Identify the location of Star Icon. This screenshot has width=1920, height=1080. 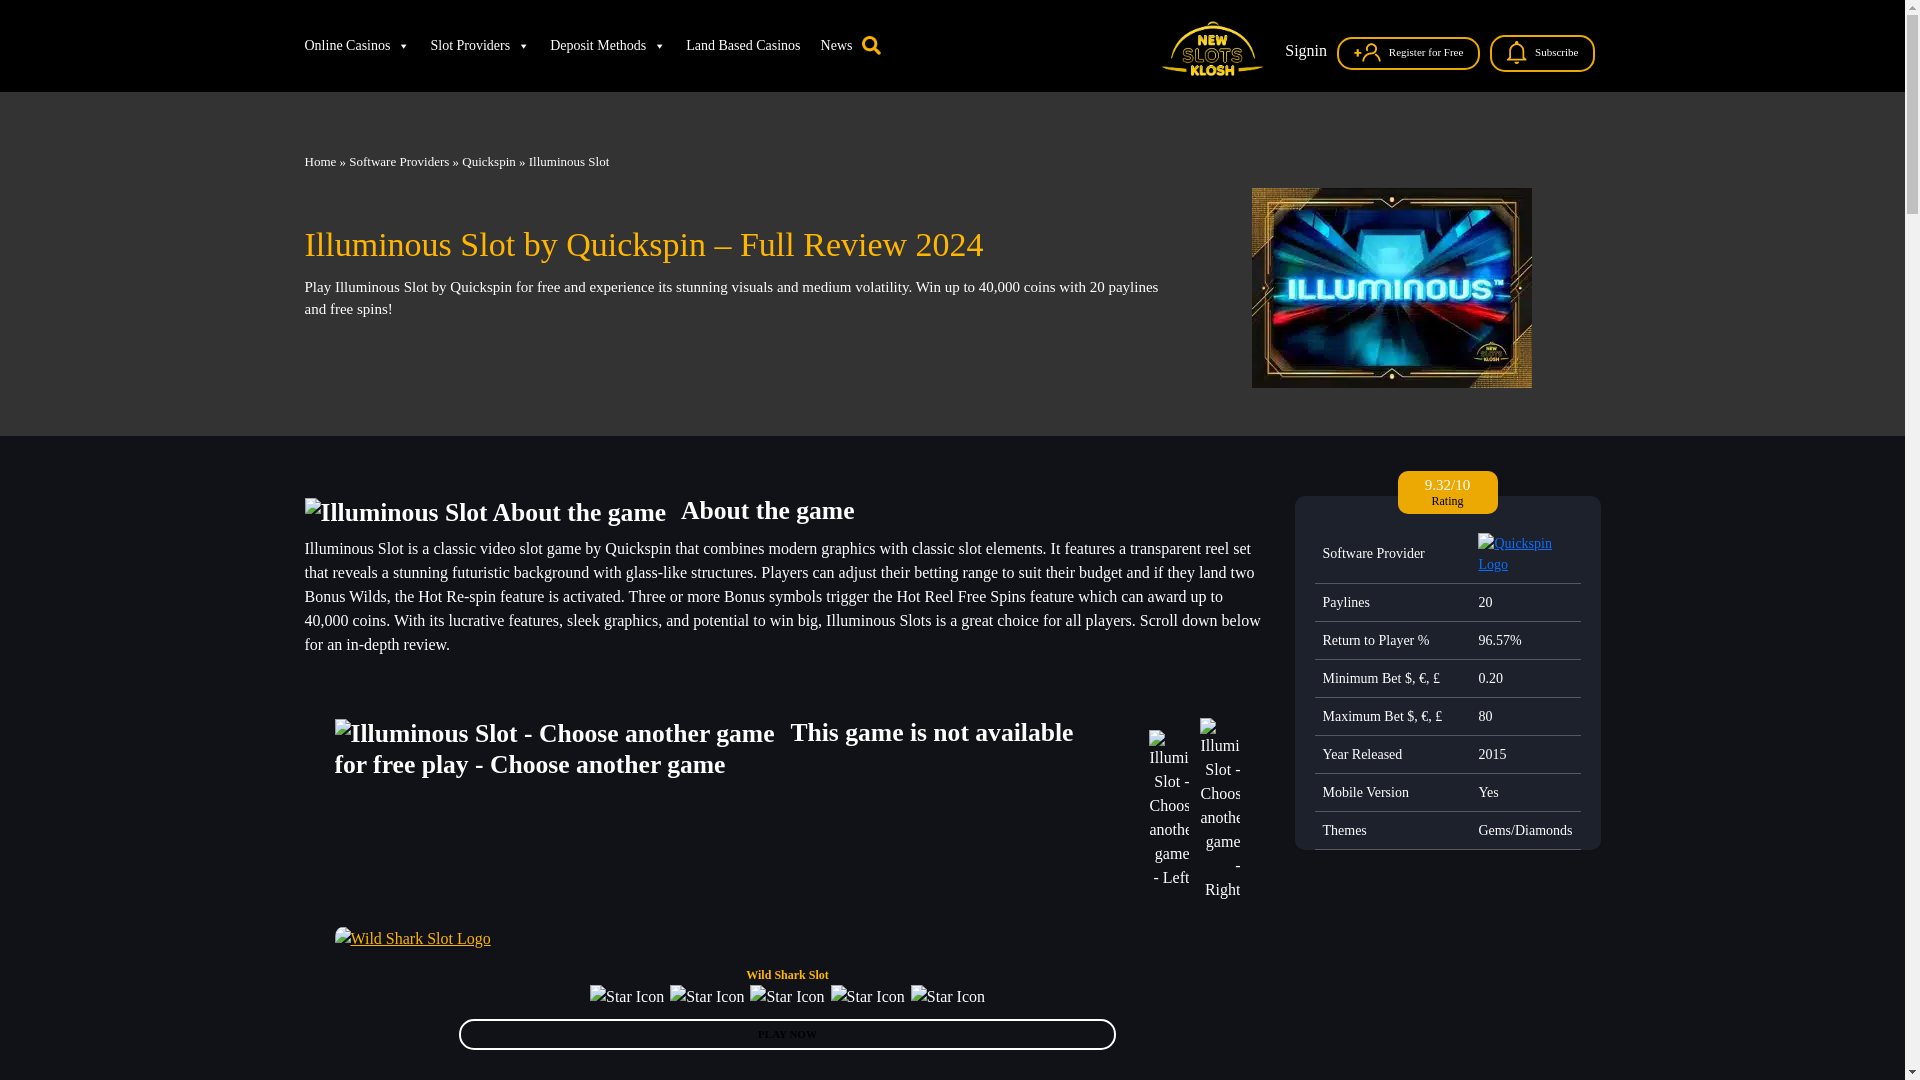
(707, 996).